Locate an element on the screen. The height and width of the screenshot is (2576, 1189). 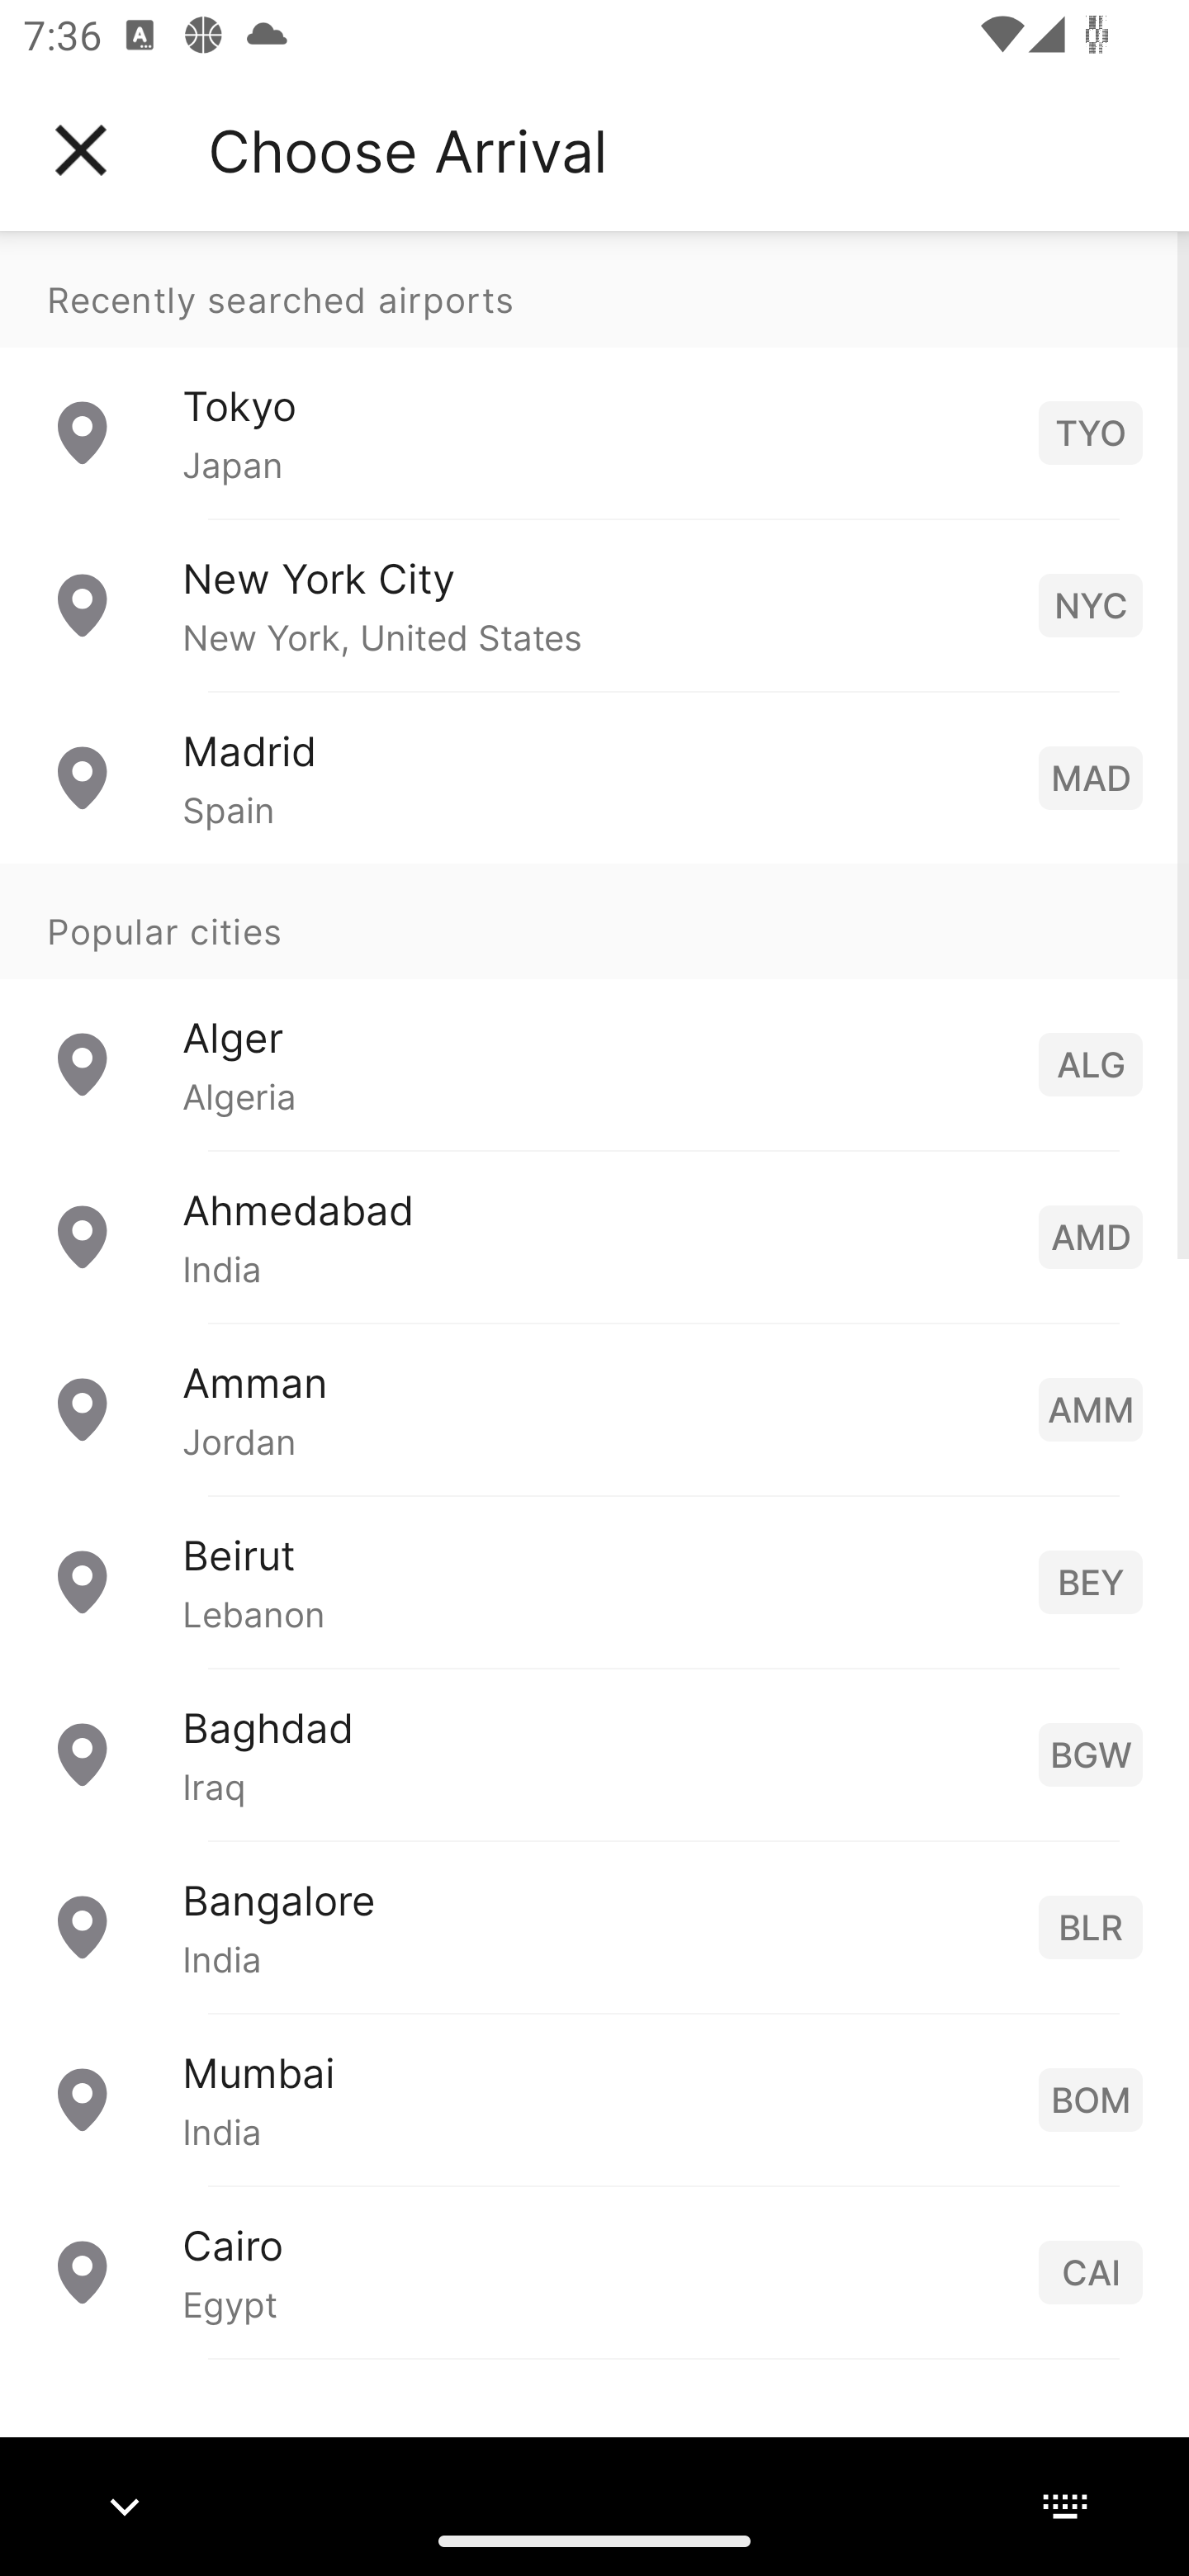
New York City New York, United States NYC is located at coordinates (594, 604).